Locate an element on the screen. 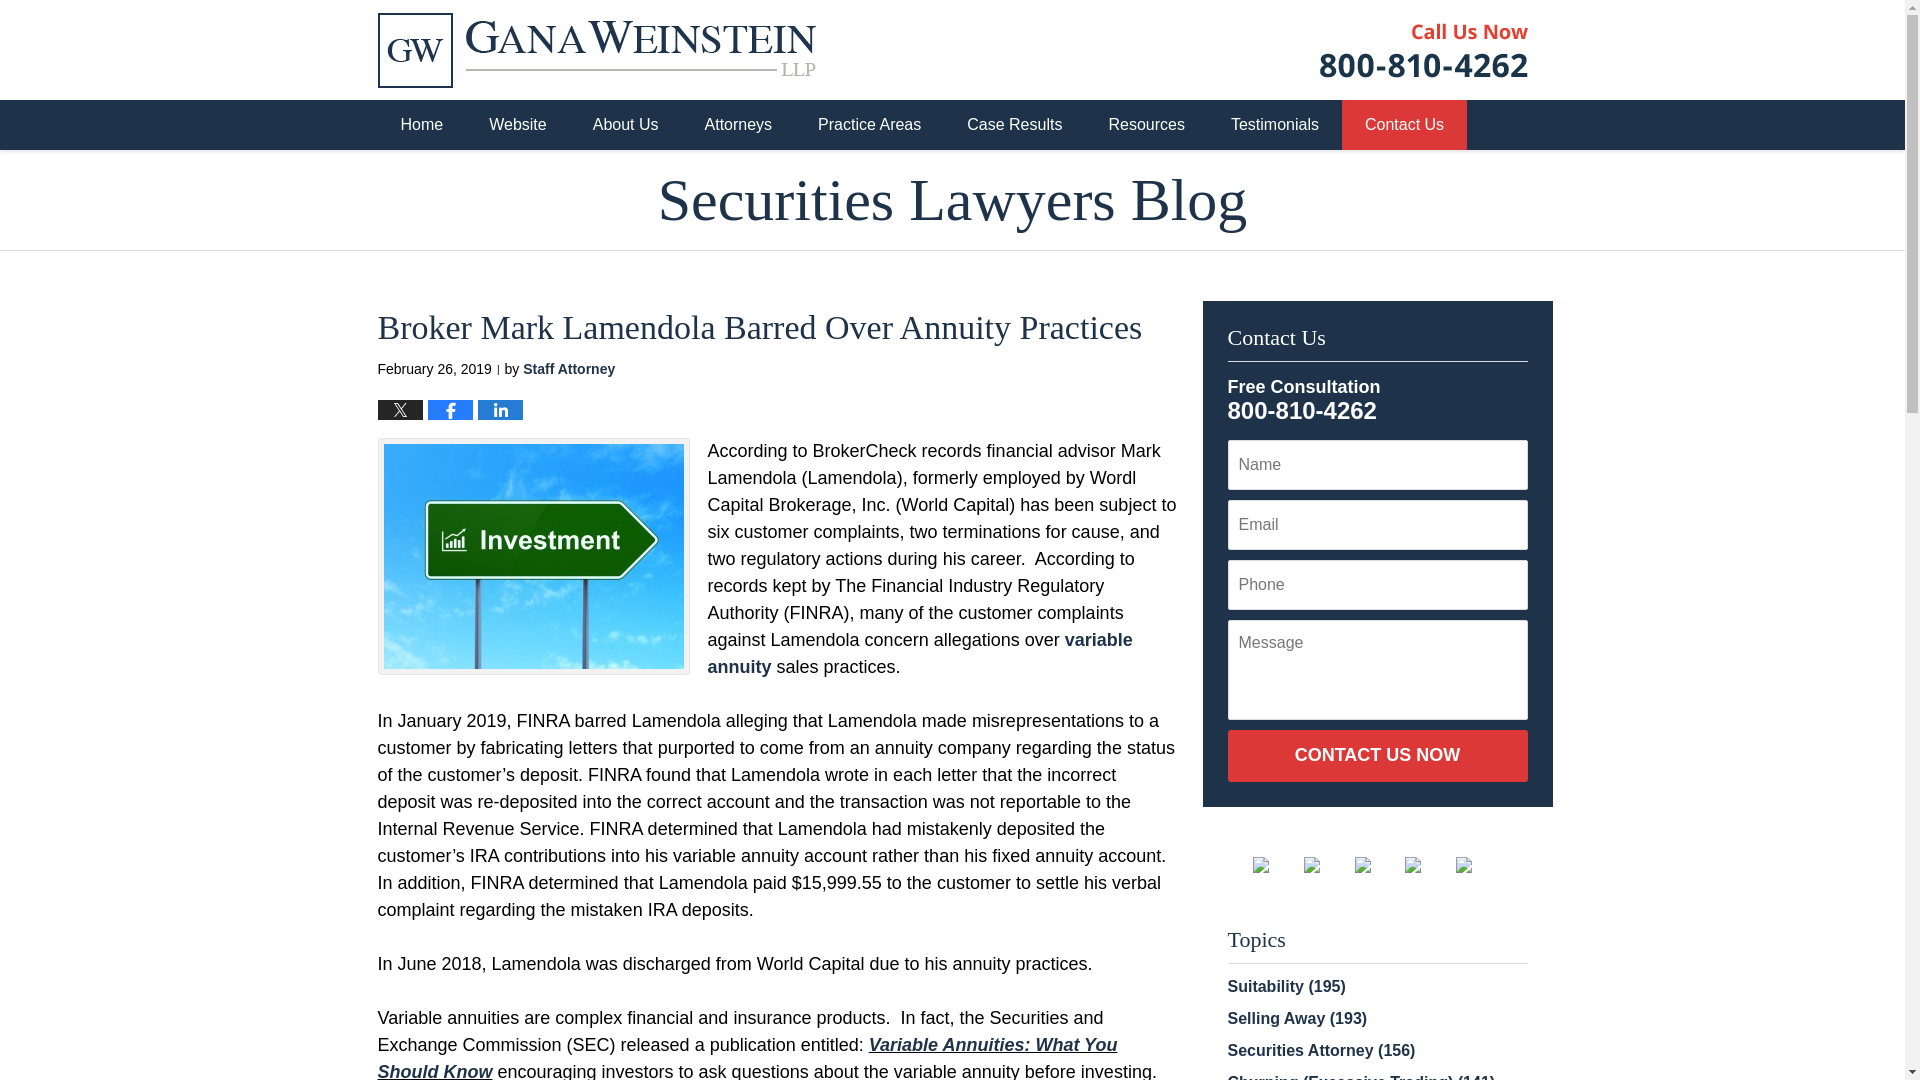 The height and width of the screenshot is (1080, 1920). Home is located at coordinates (422, 125).